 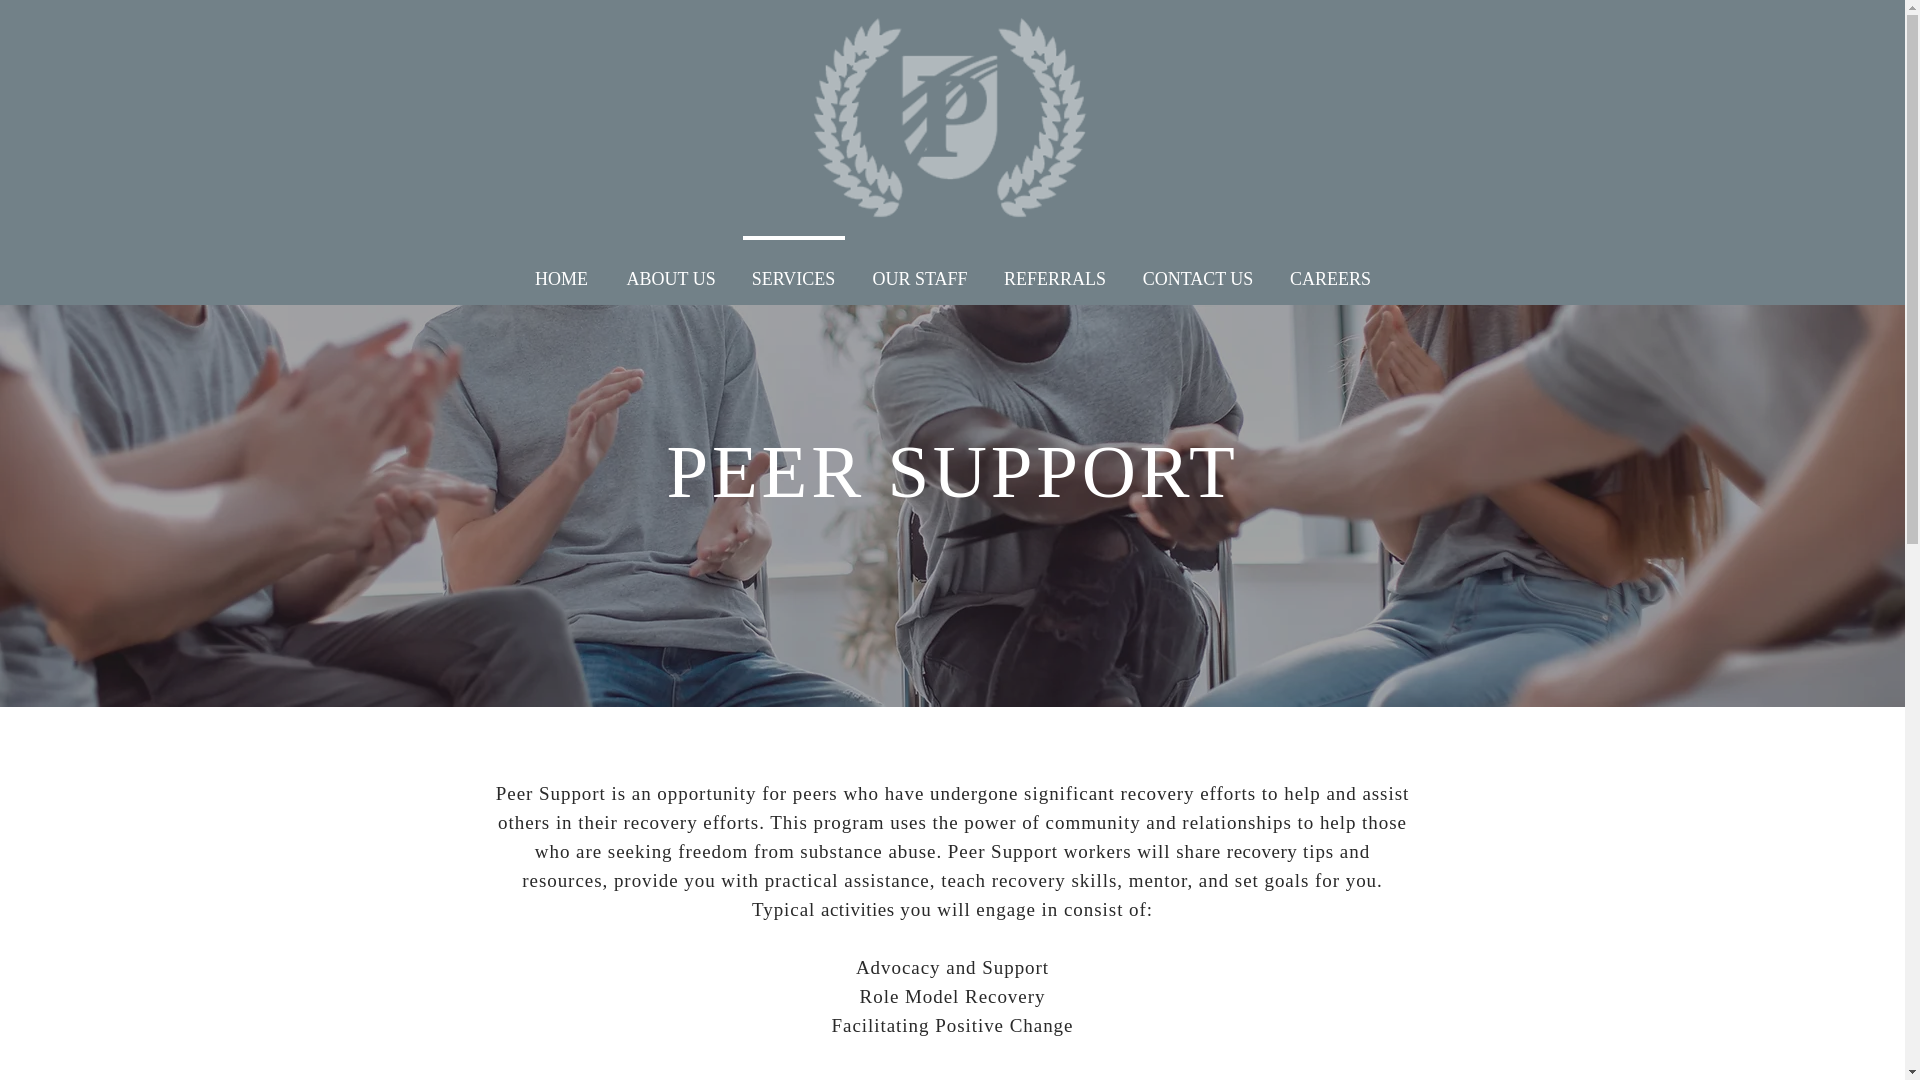 I want to click on SERVICES, so click(x=792, y=270).